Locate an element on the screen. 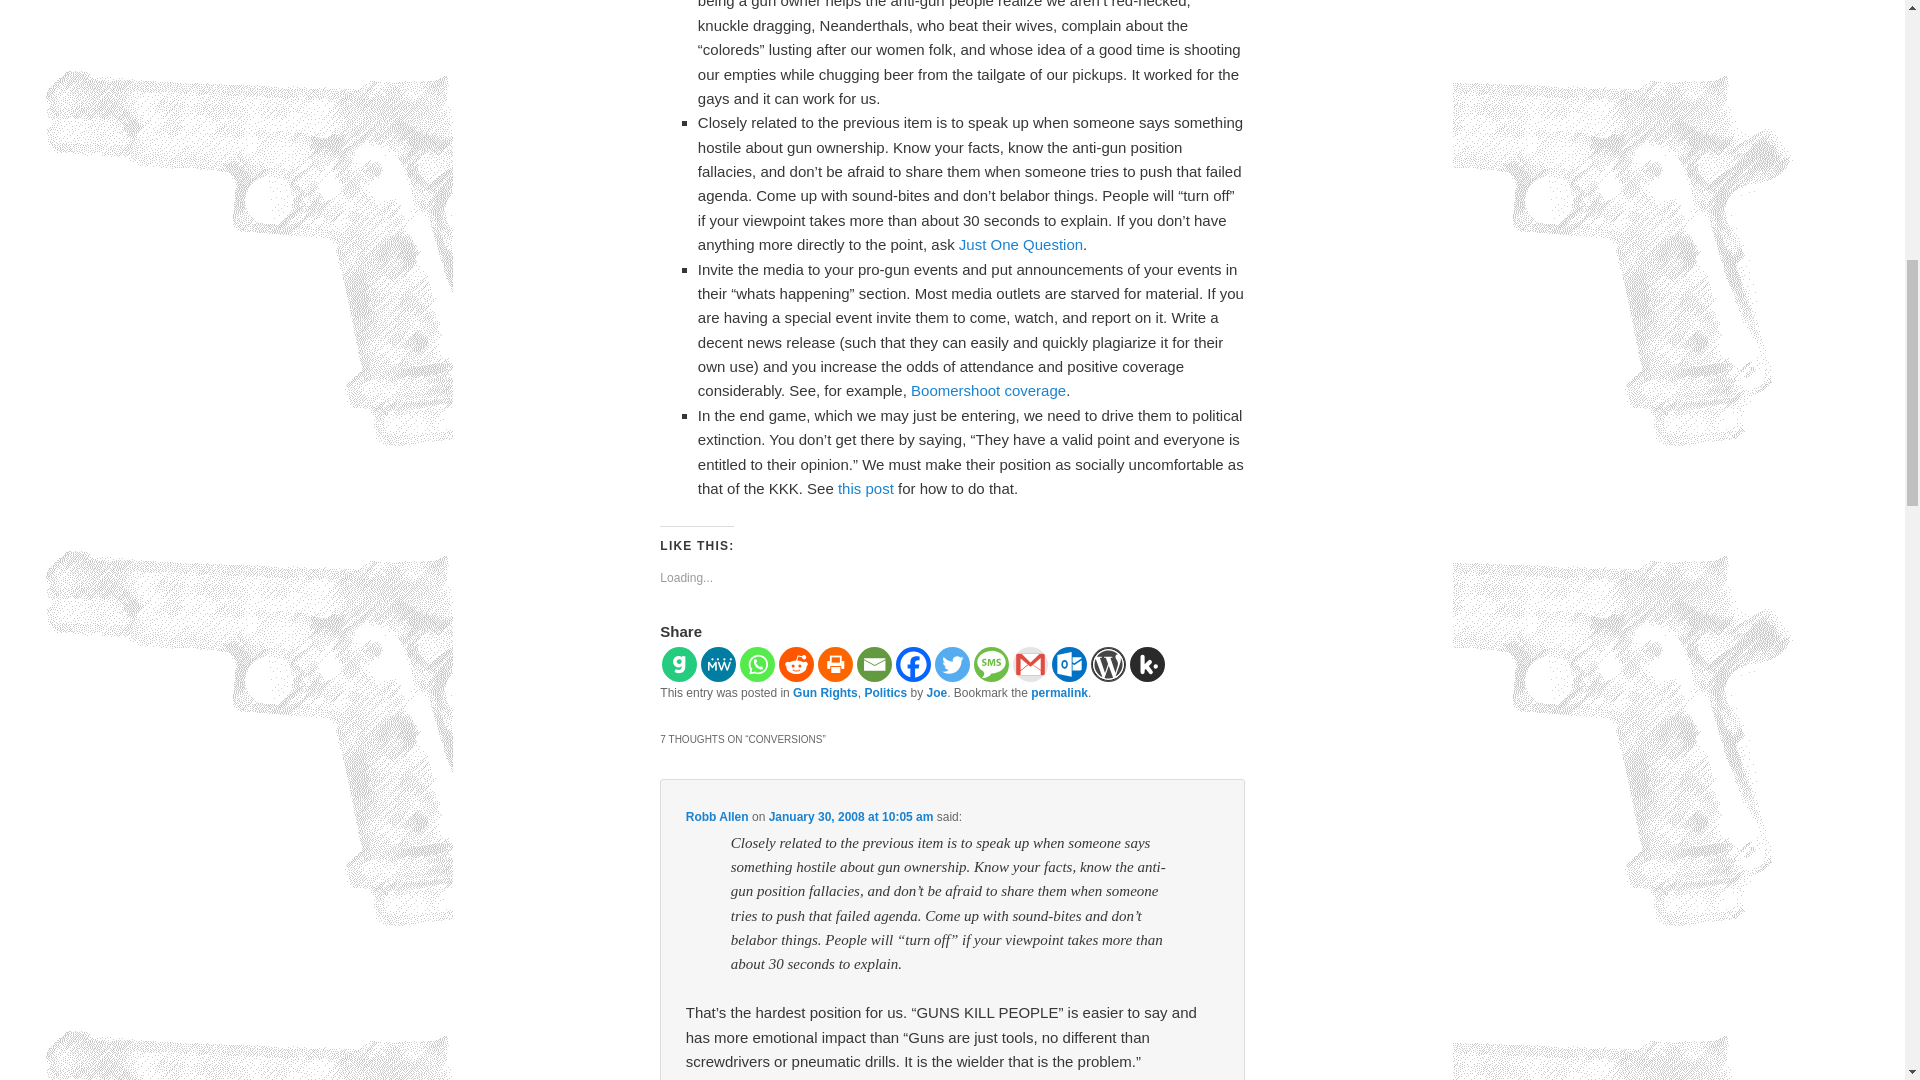 The width and height of the screenshot is (1920, 1080). MeWe is located at coordinates (718, 664).